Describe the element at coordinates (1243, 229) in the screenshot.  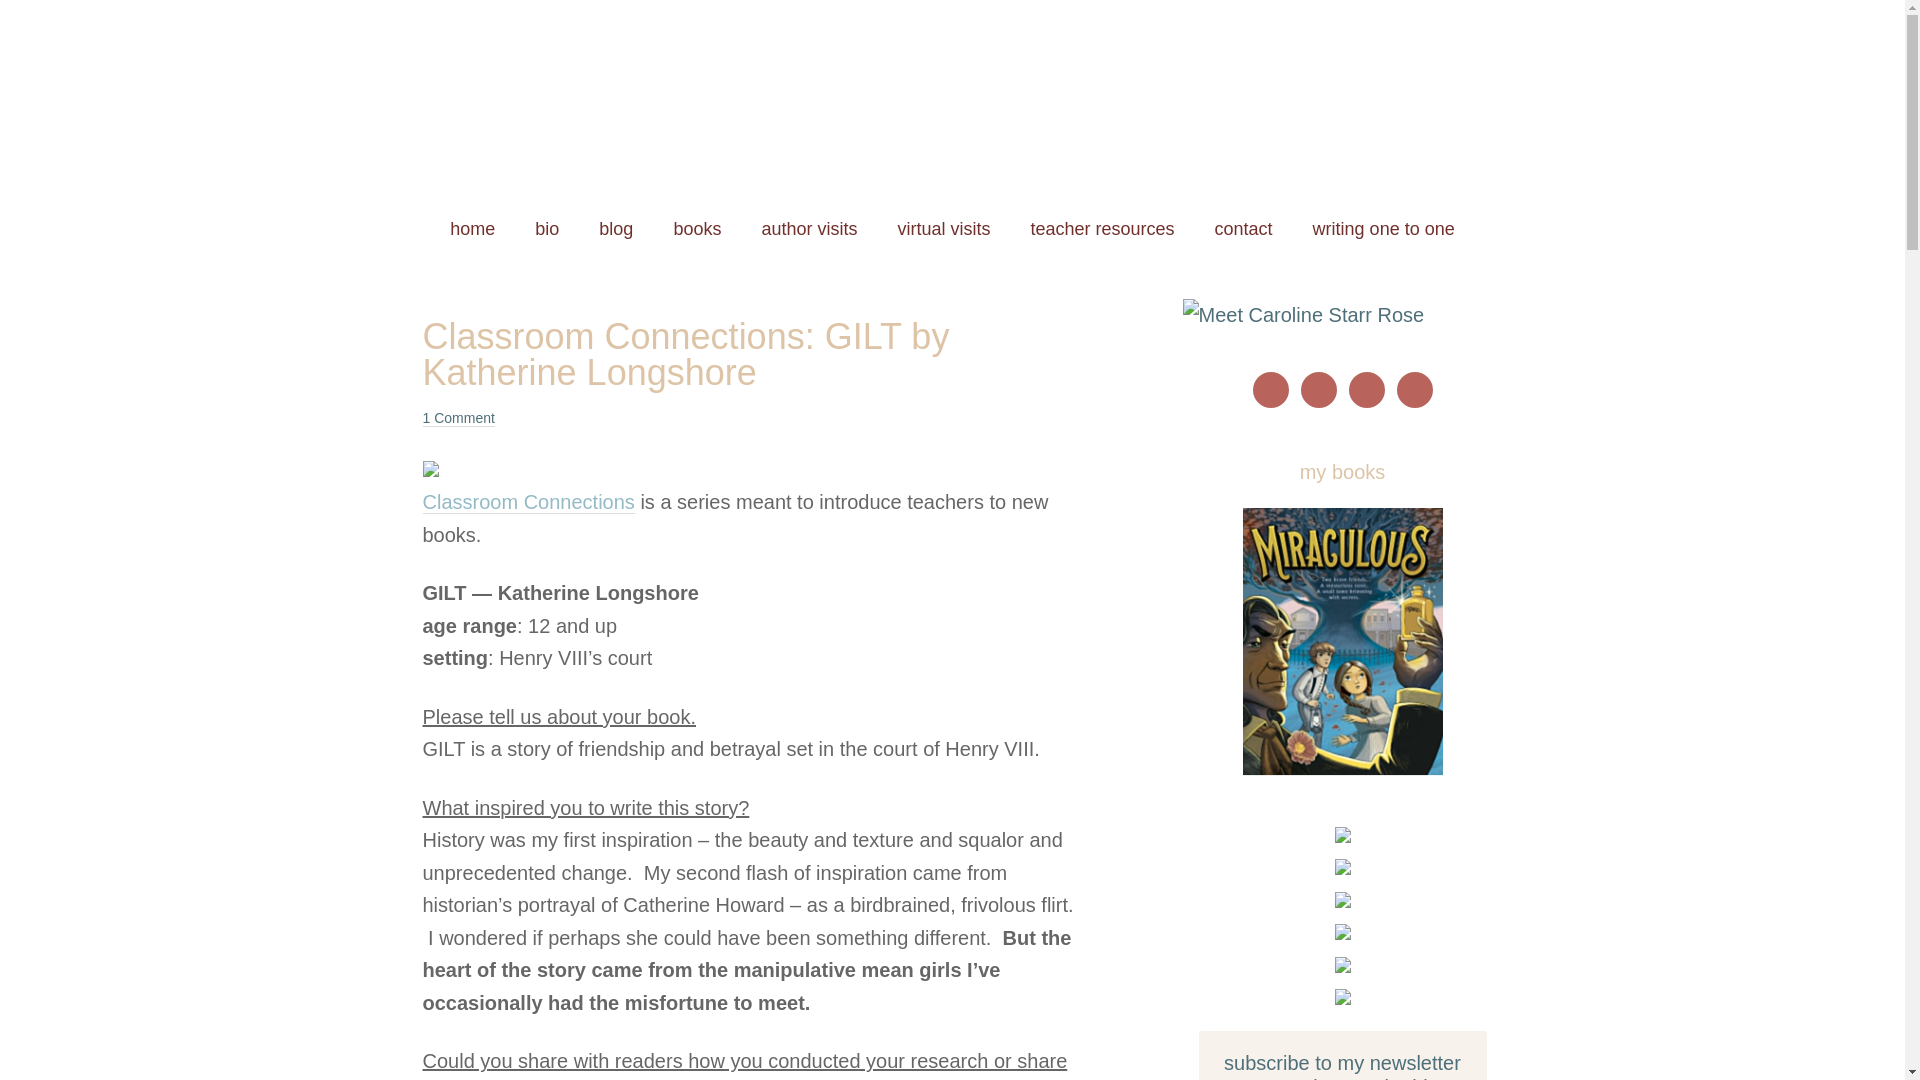
I see `contact` at that location.